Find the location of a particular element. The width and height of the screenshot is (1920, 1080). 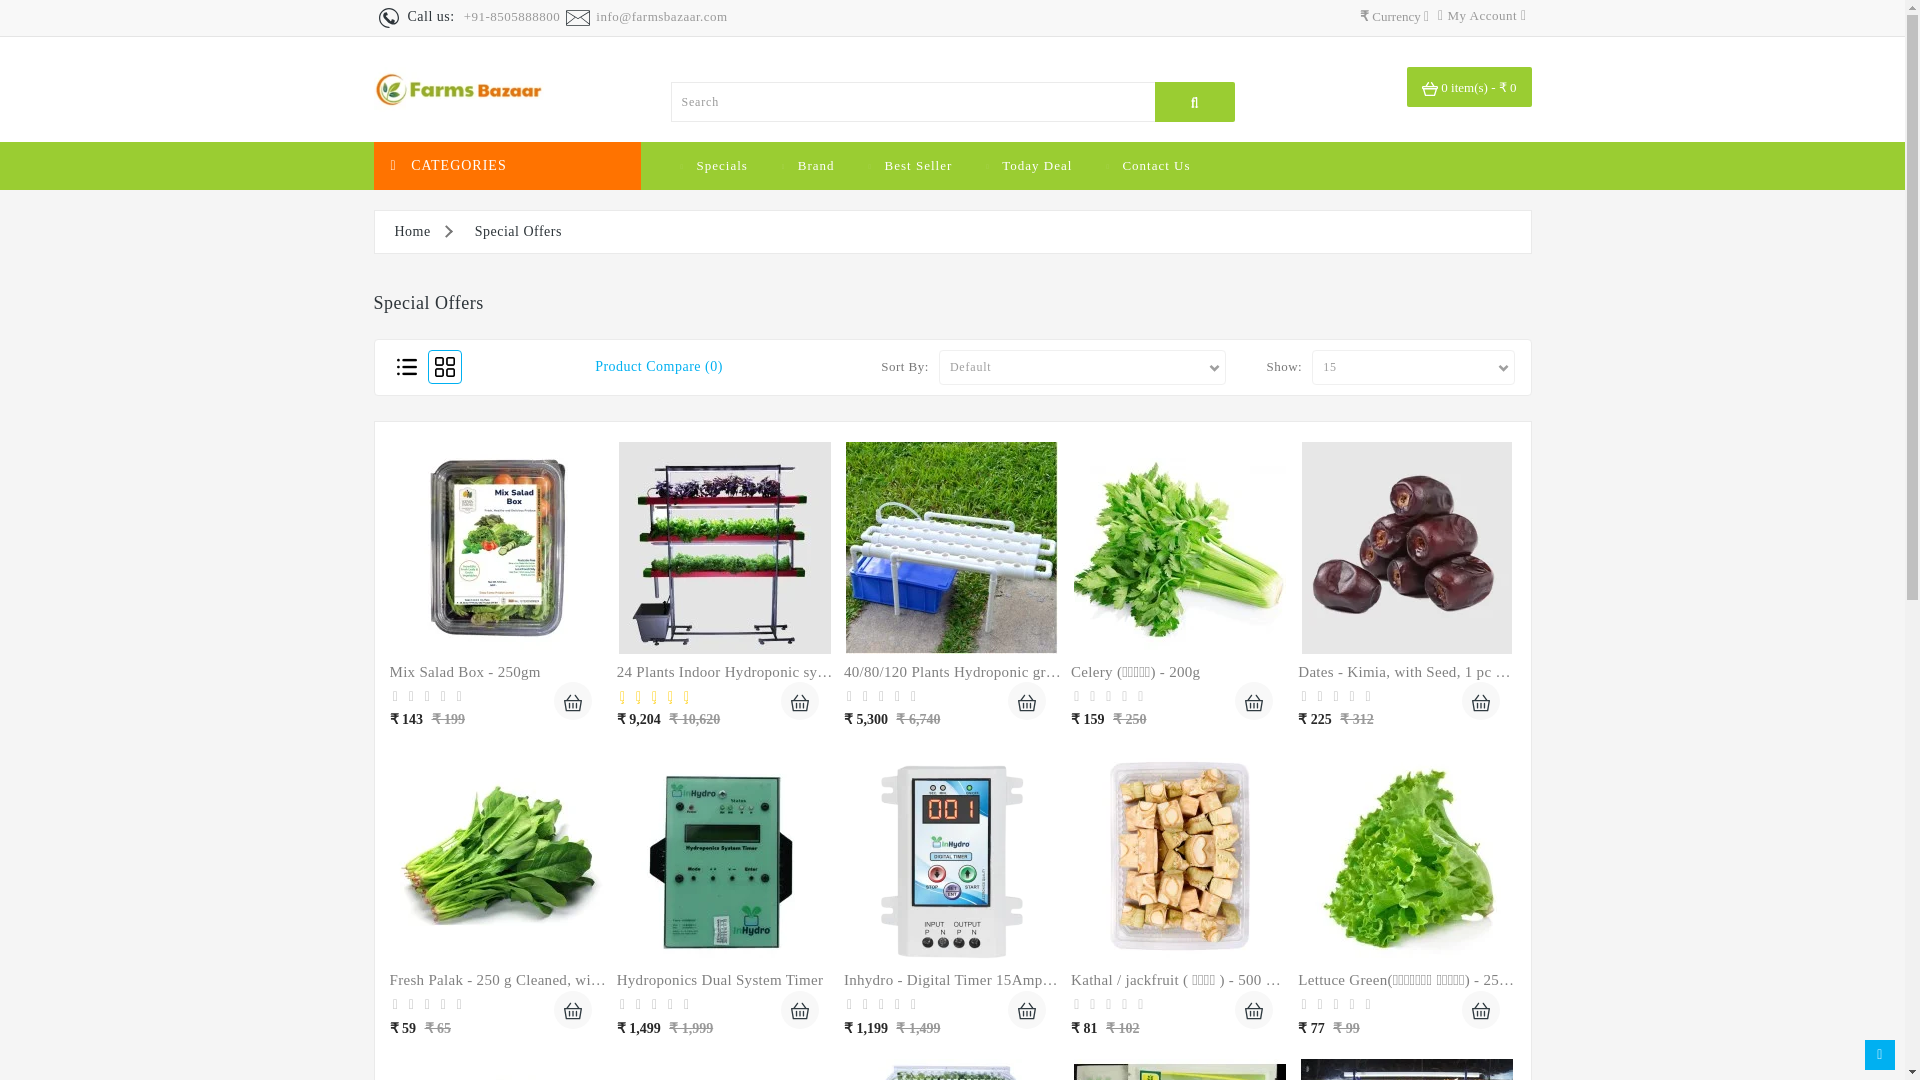

CATEGORIES is located at coordinates (508, 166).